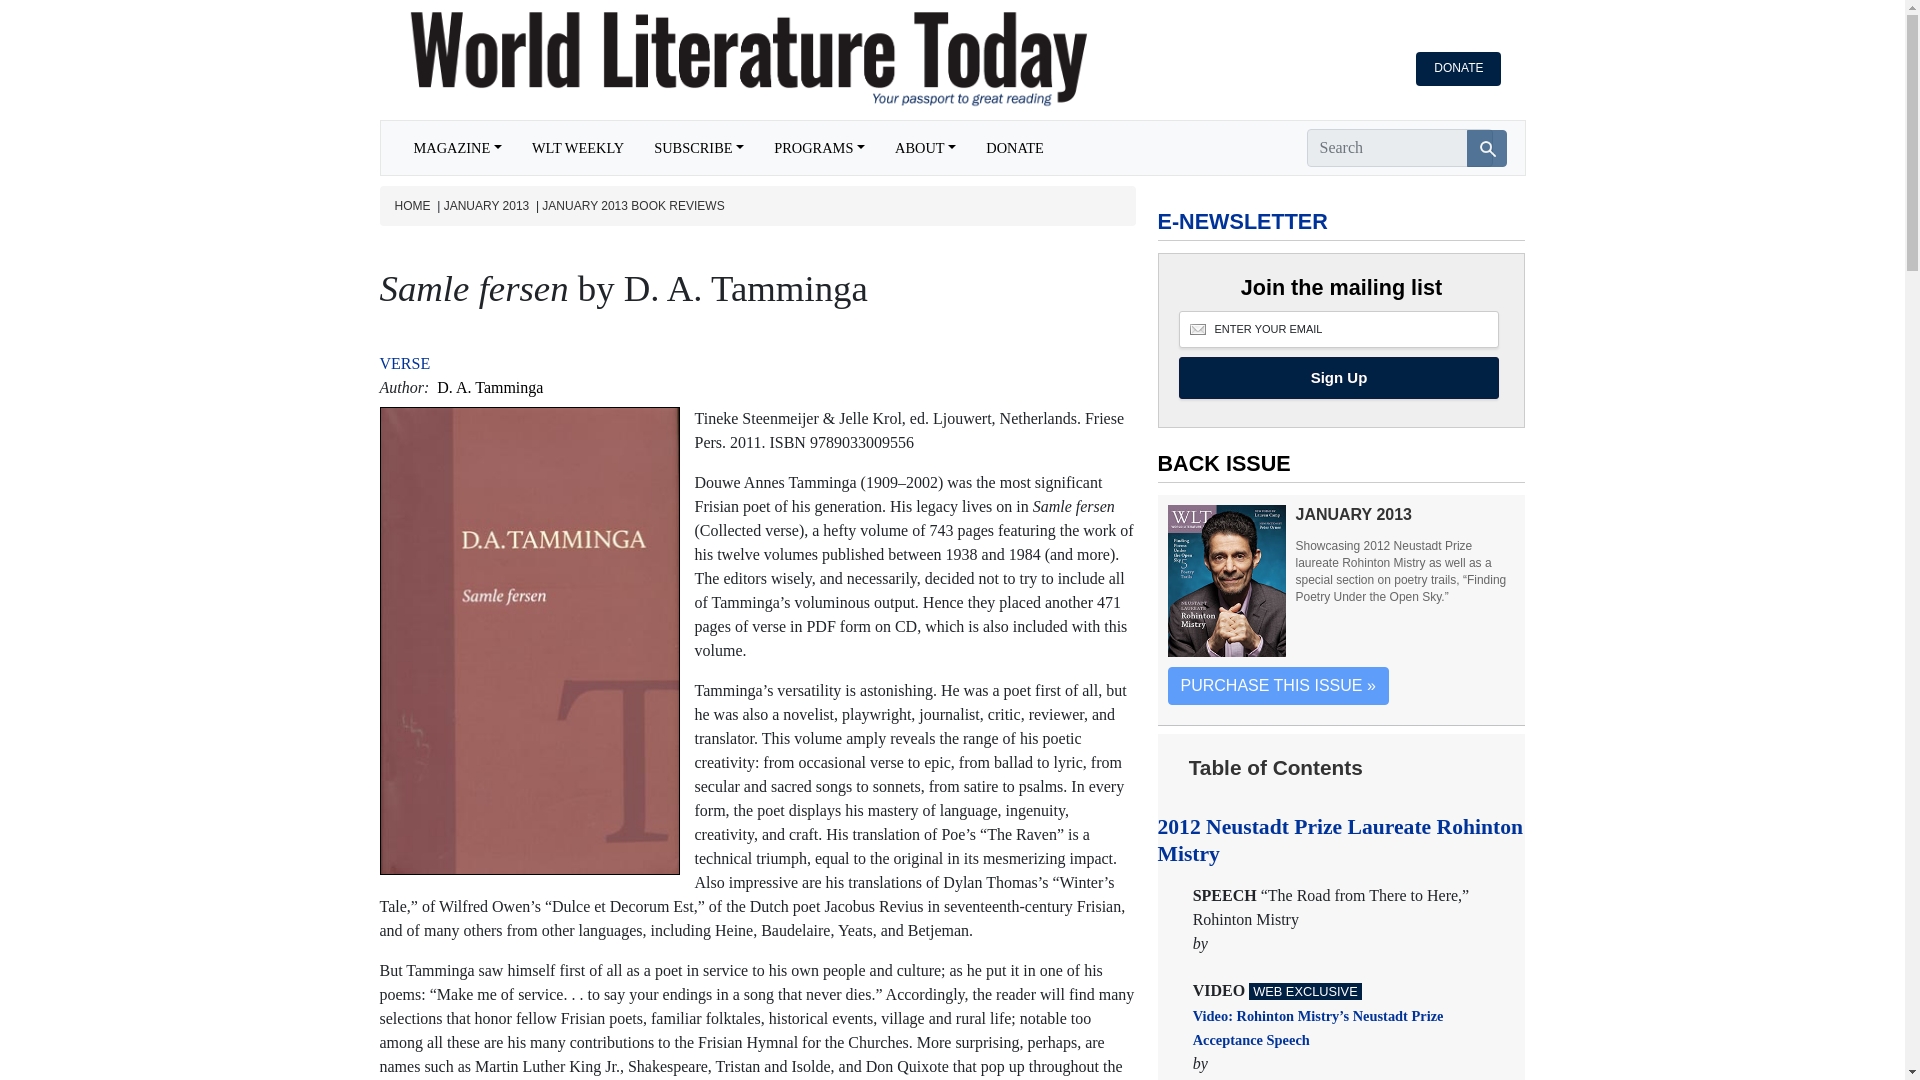 The image size is (1920, 1080). I want to click on Expand menu About, so click(925, 148).